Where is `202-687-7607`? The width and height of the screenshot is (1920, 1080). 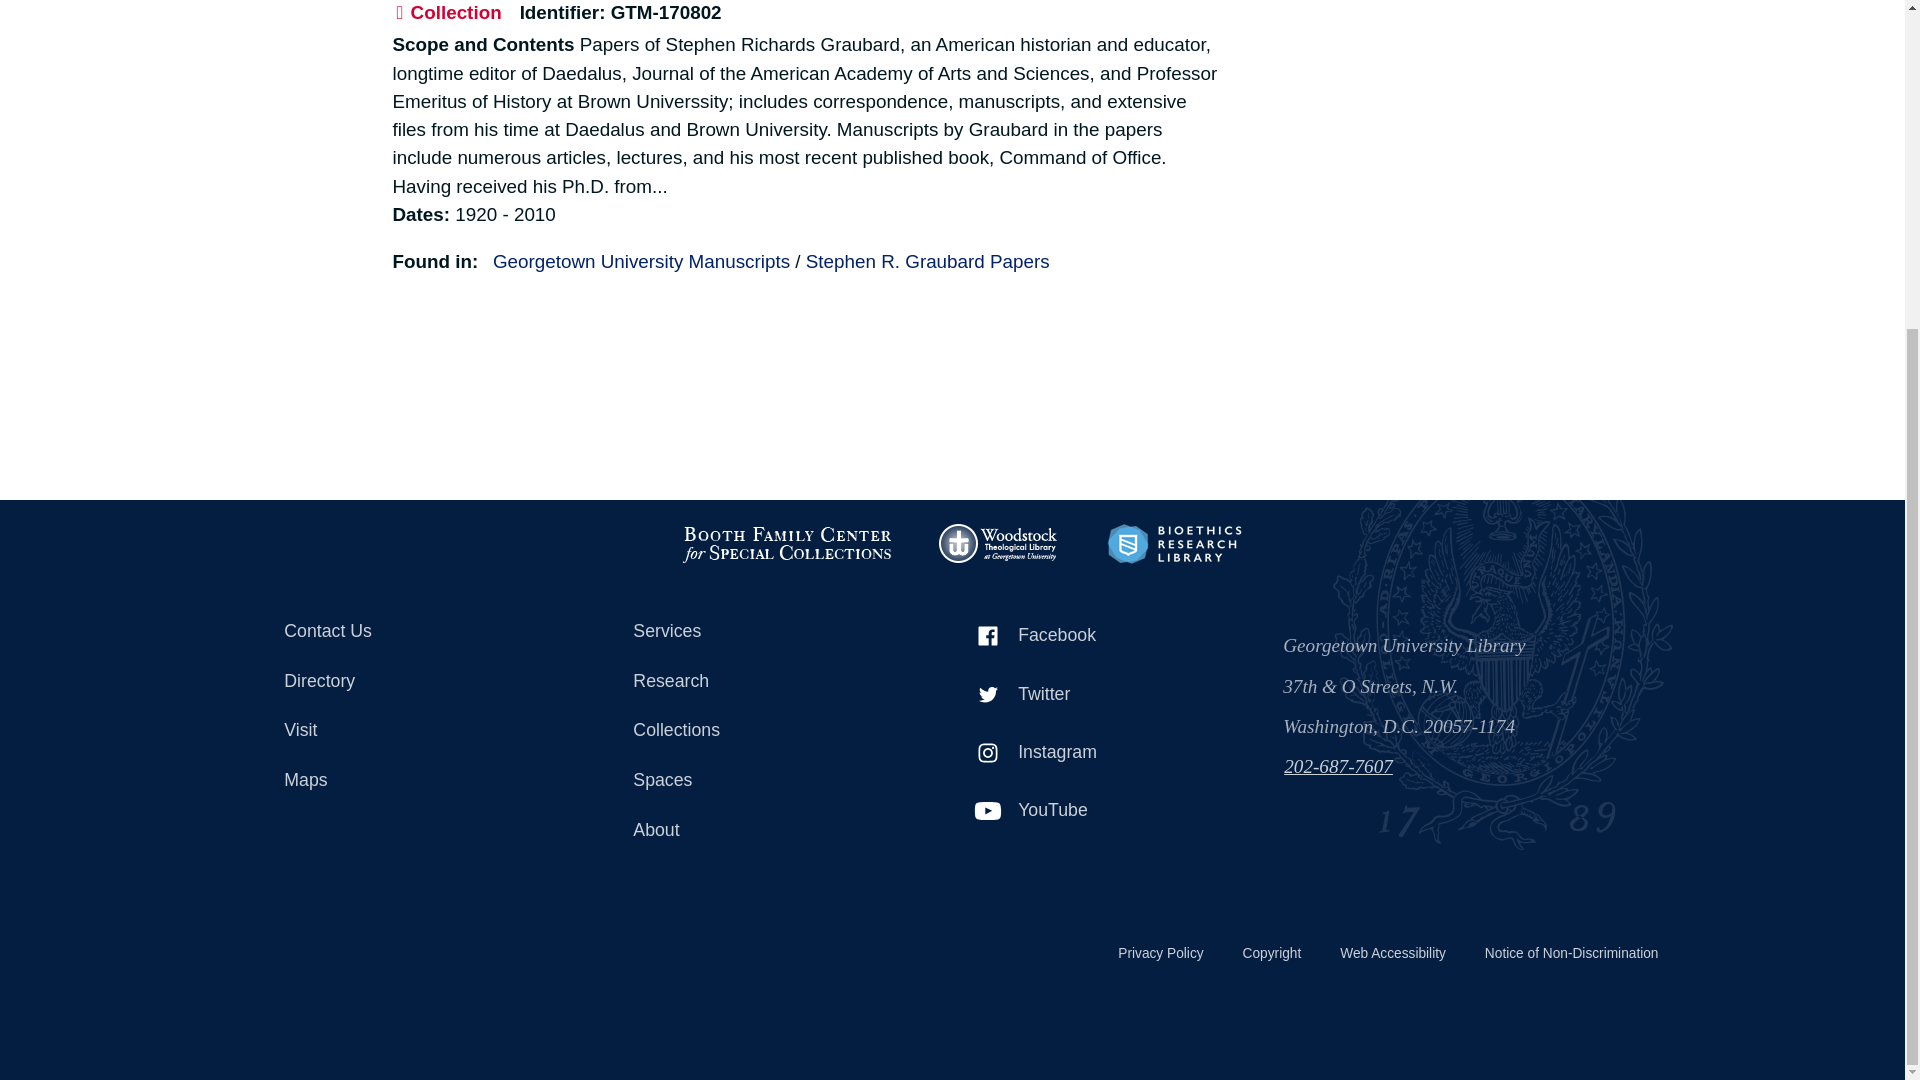 202-687-7607 is located at coordinates (1433, 770).